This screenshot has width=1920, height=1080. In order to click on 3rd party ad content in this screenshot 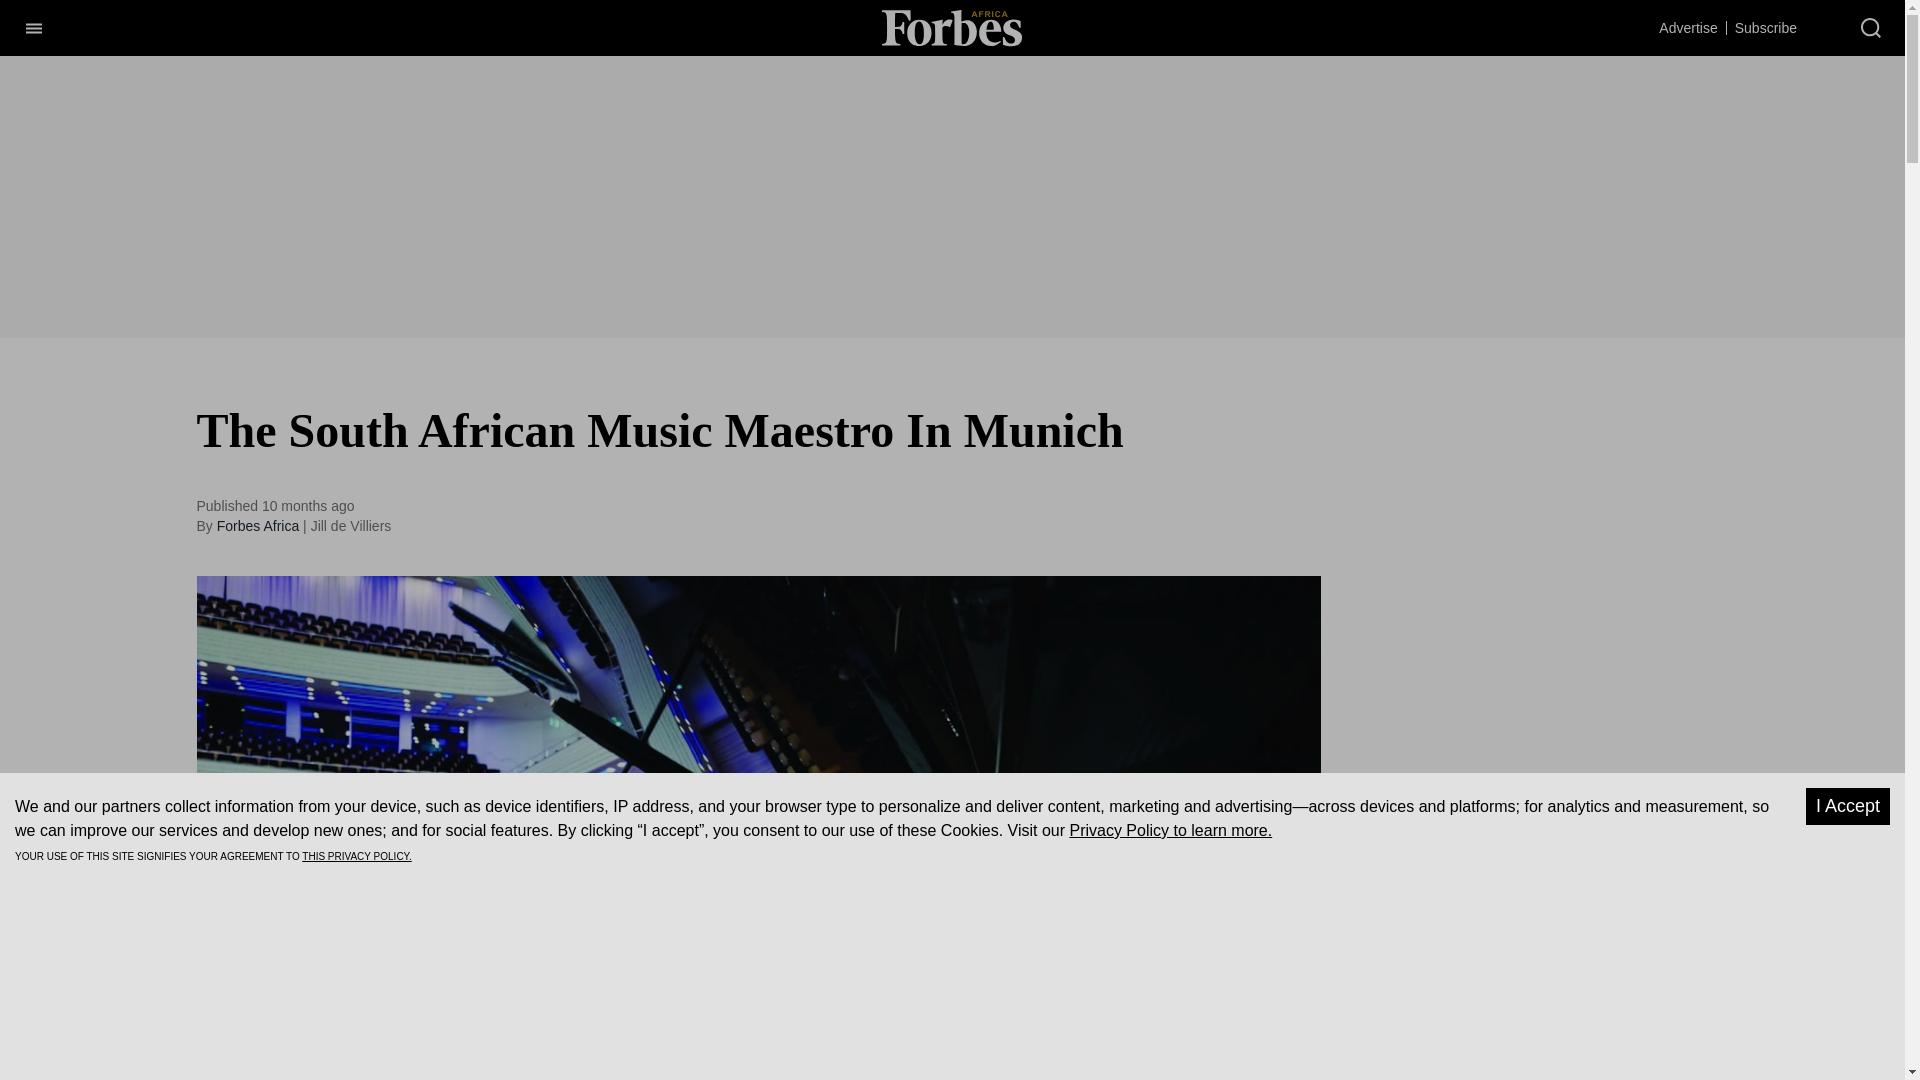, I will do `click(1534, 534)`.